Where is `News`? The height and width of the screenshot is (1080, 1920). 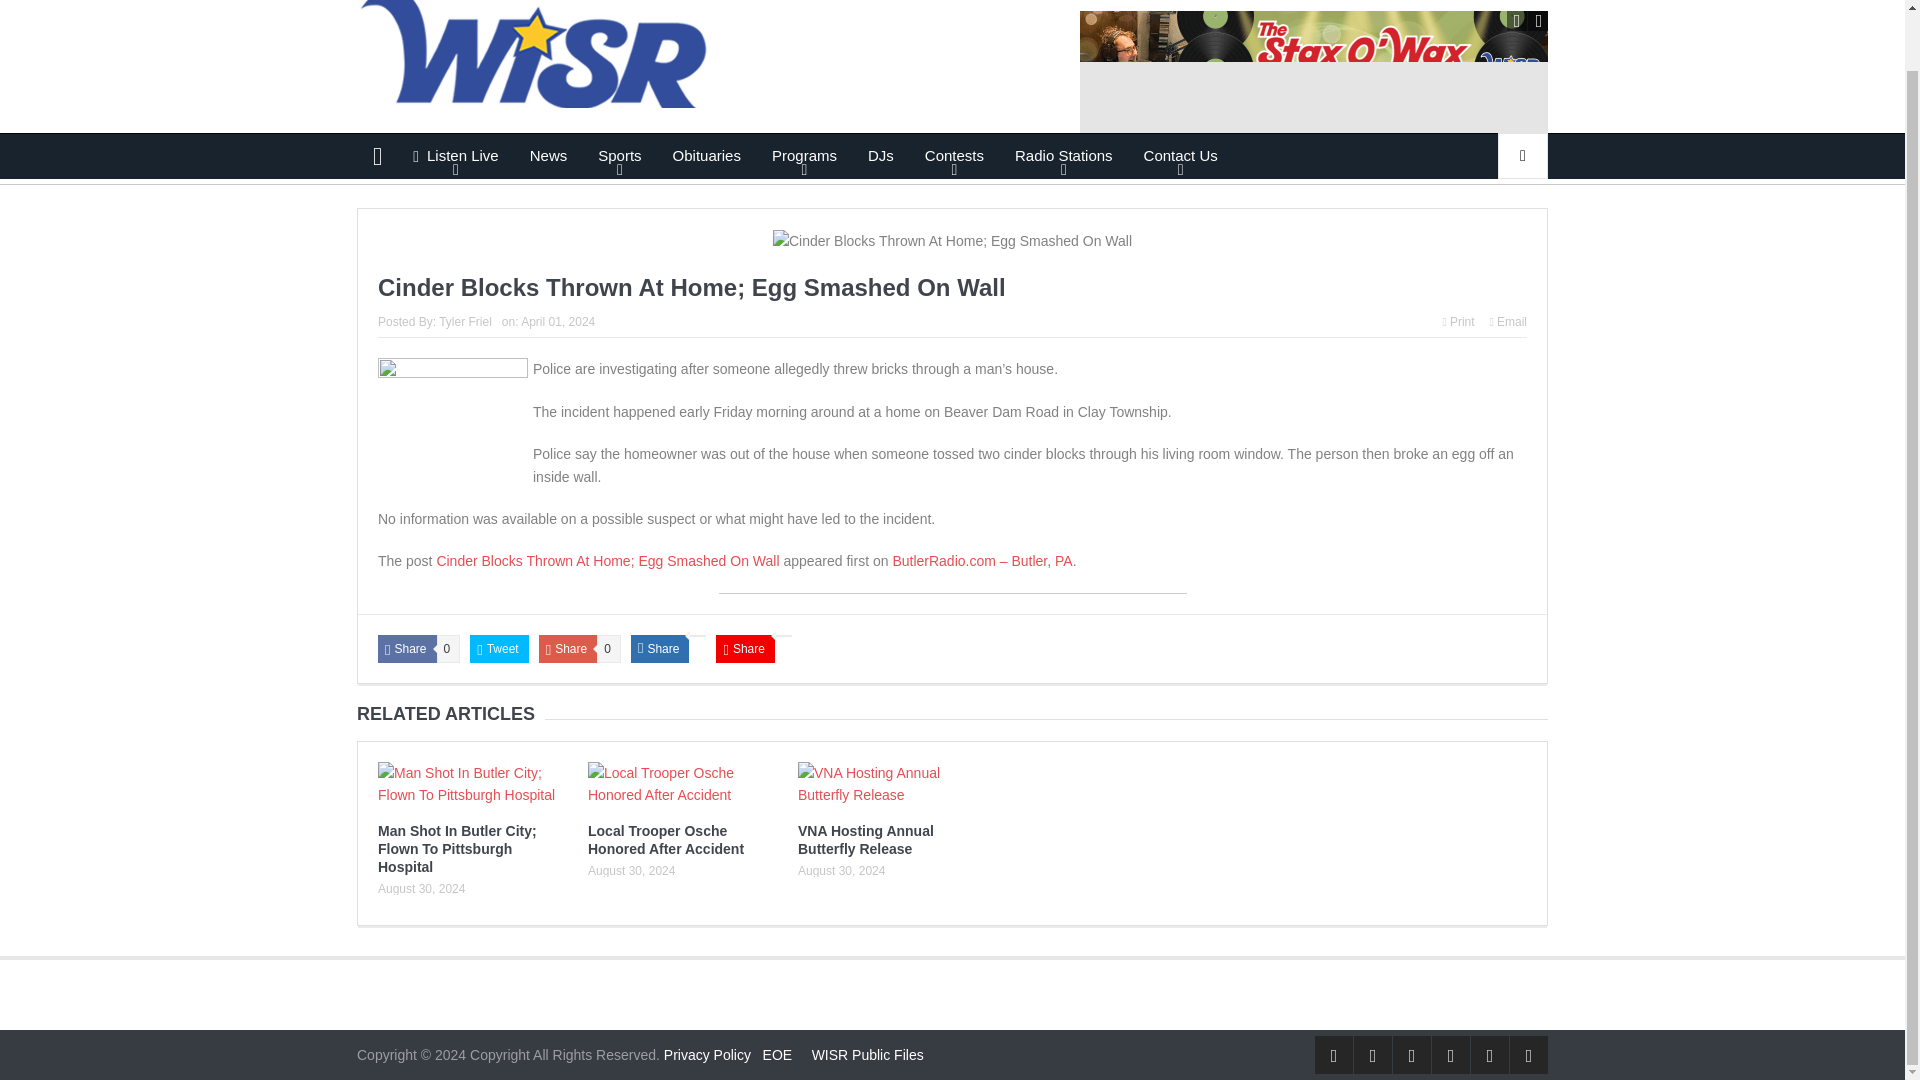 News is located at coordinates (548, 156).